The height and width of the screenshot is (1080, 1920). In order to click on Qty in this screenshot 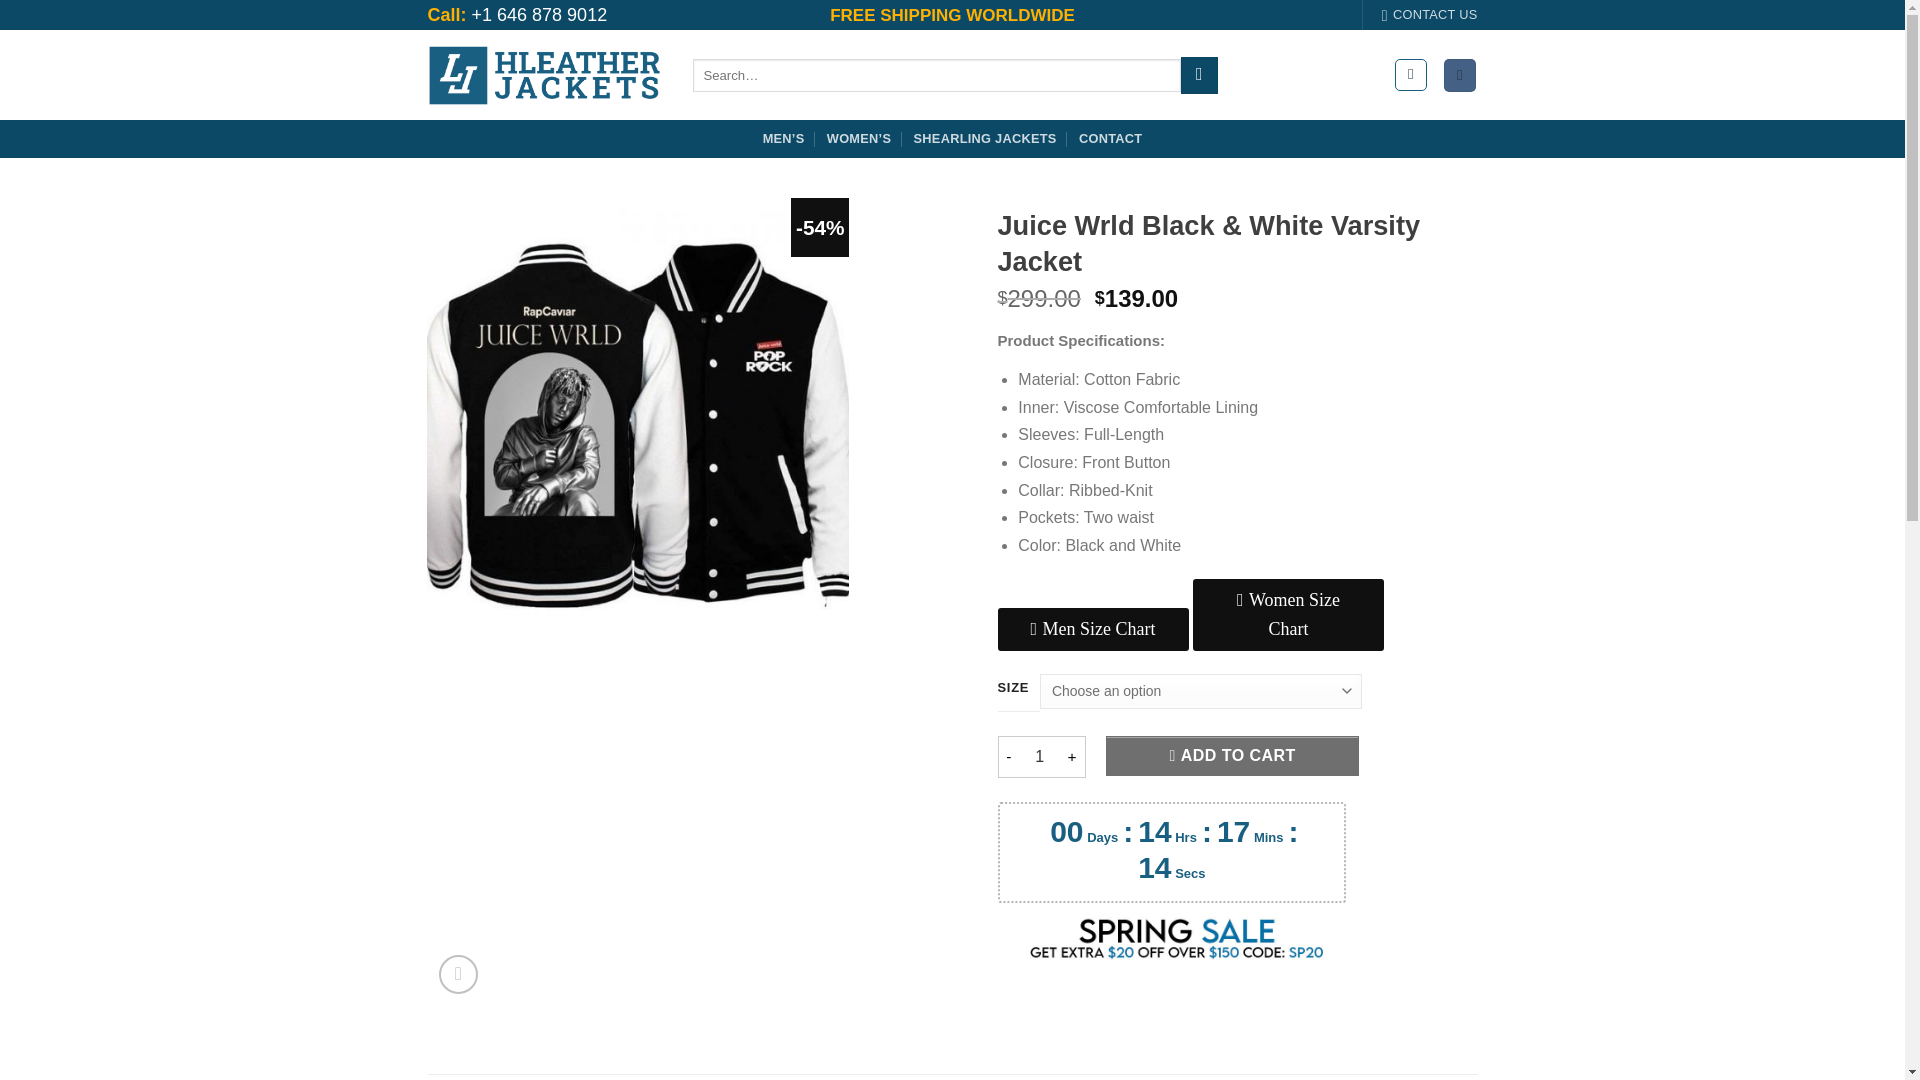, I will do `click(1039, 756)`.